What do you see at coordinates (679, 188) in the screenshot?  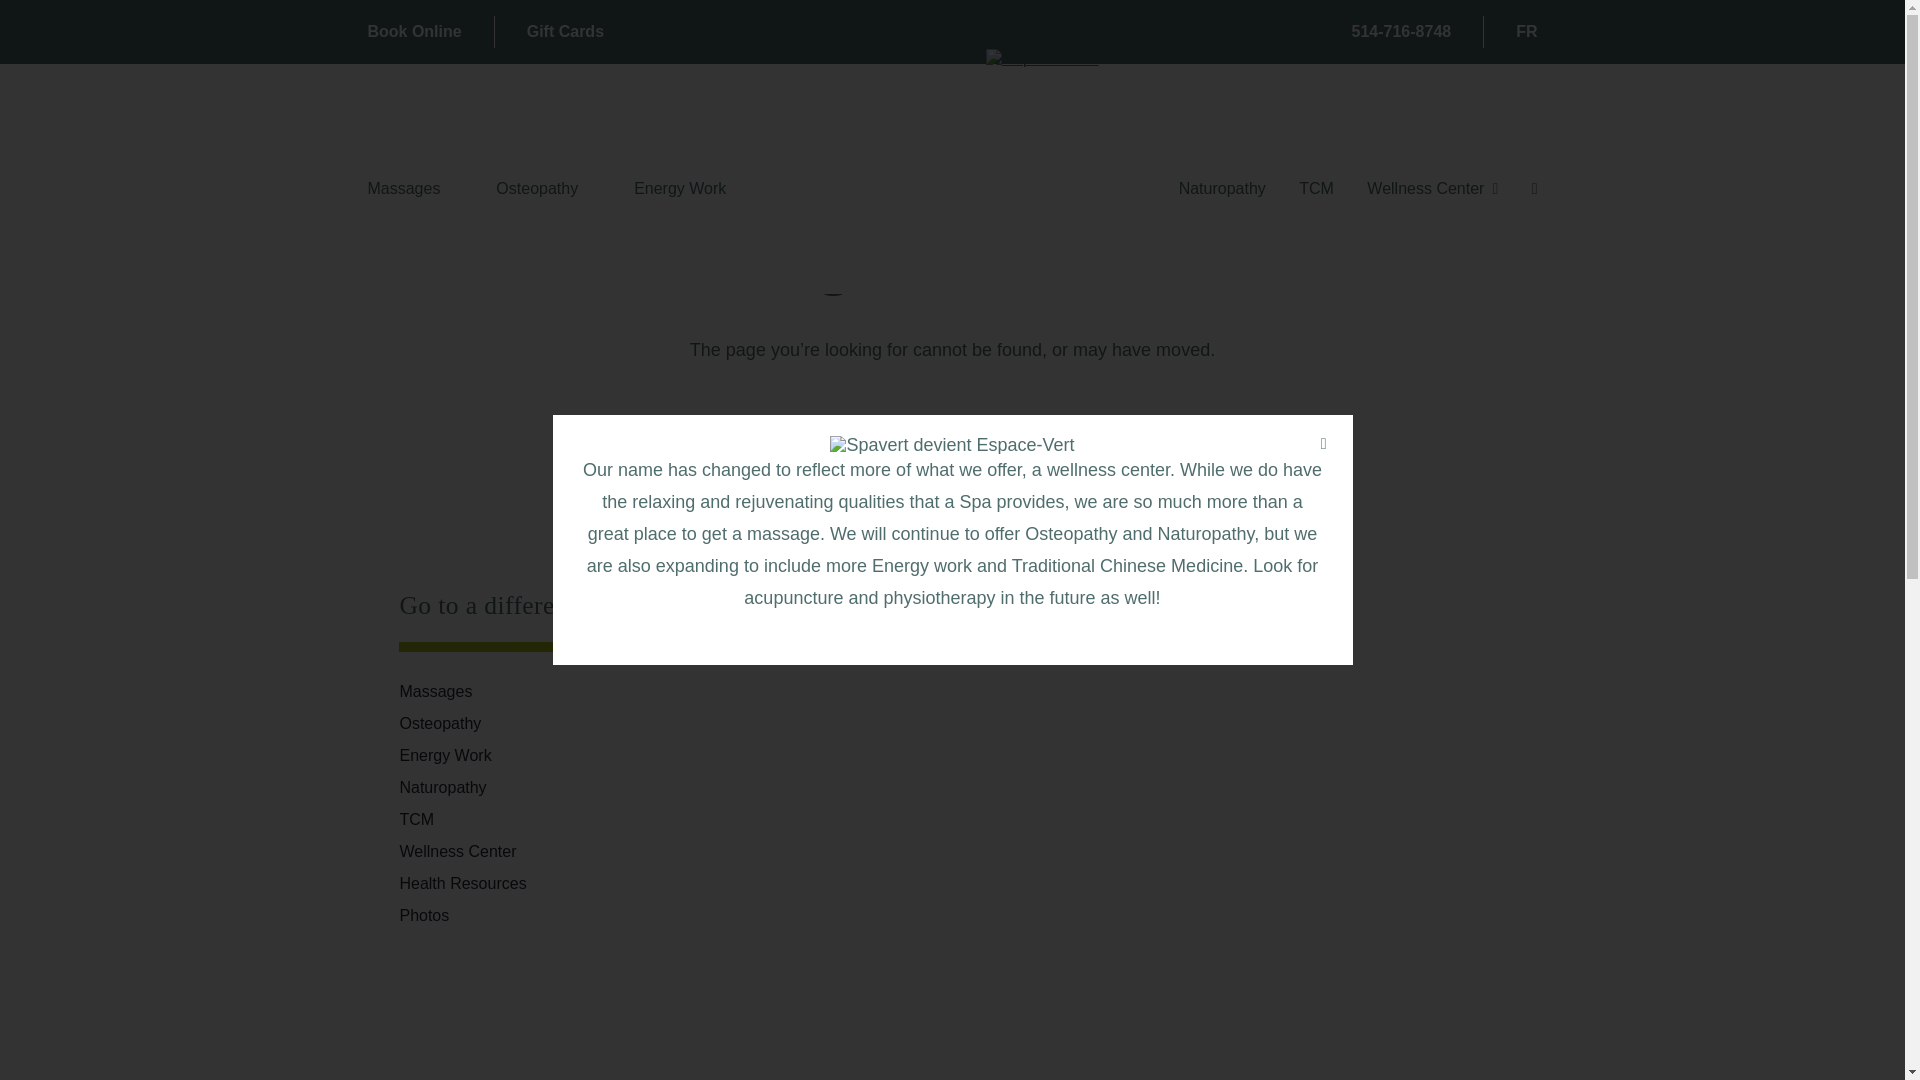 I see `Energy Work` at bounding box center [679, 188].